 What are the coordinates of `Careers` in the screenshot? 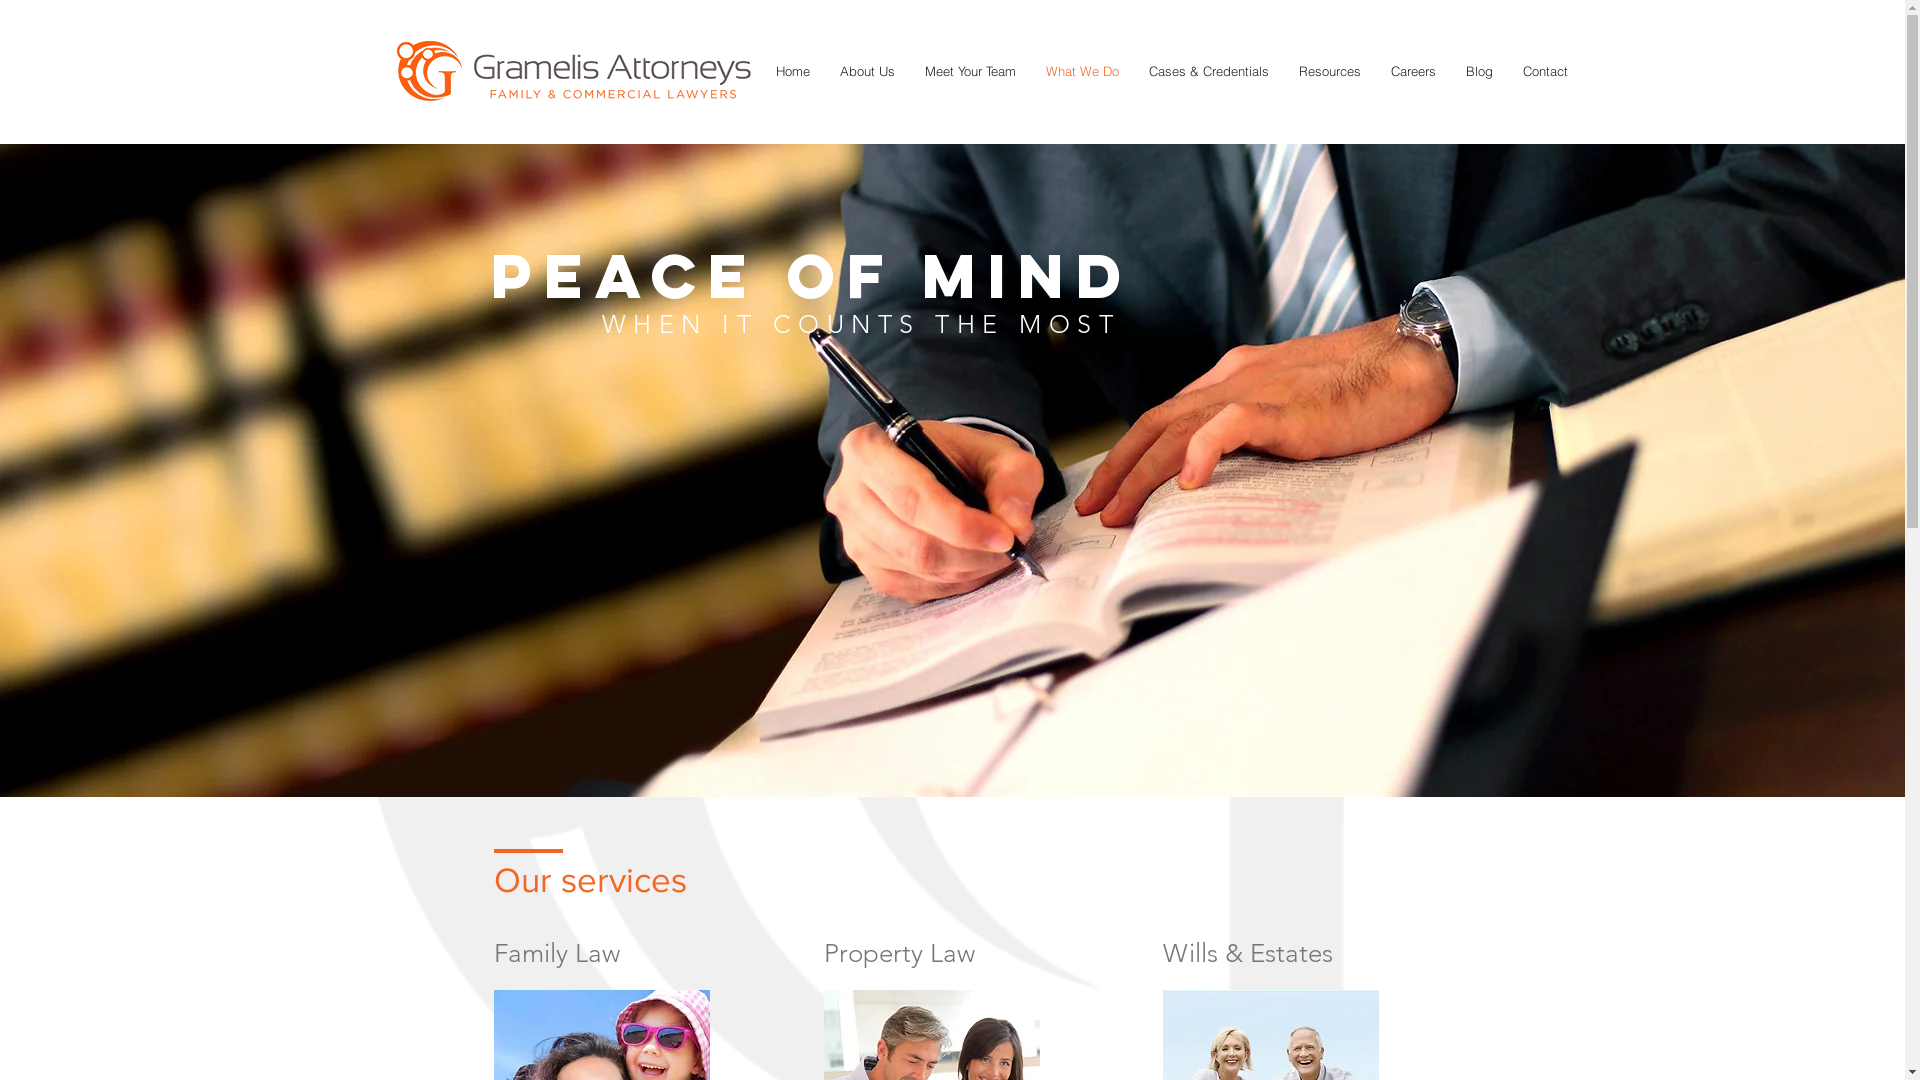 It's located at (1414, 72).